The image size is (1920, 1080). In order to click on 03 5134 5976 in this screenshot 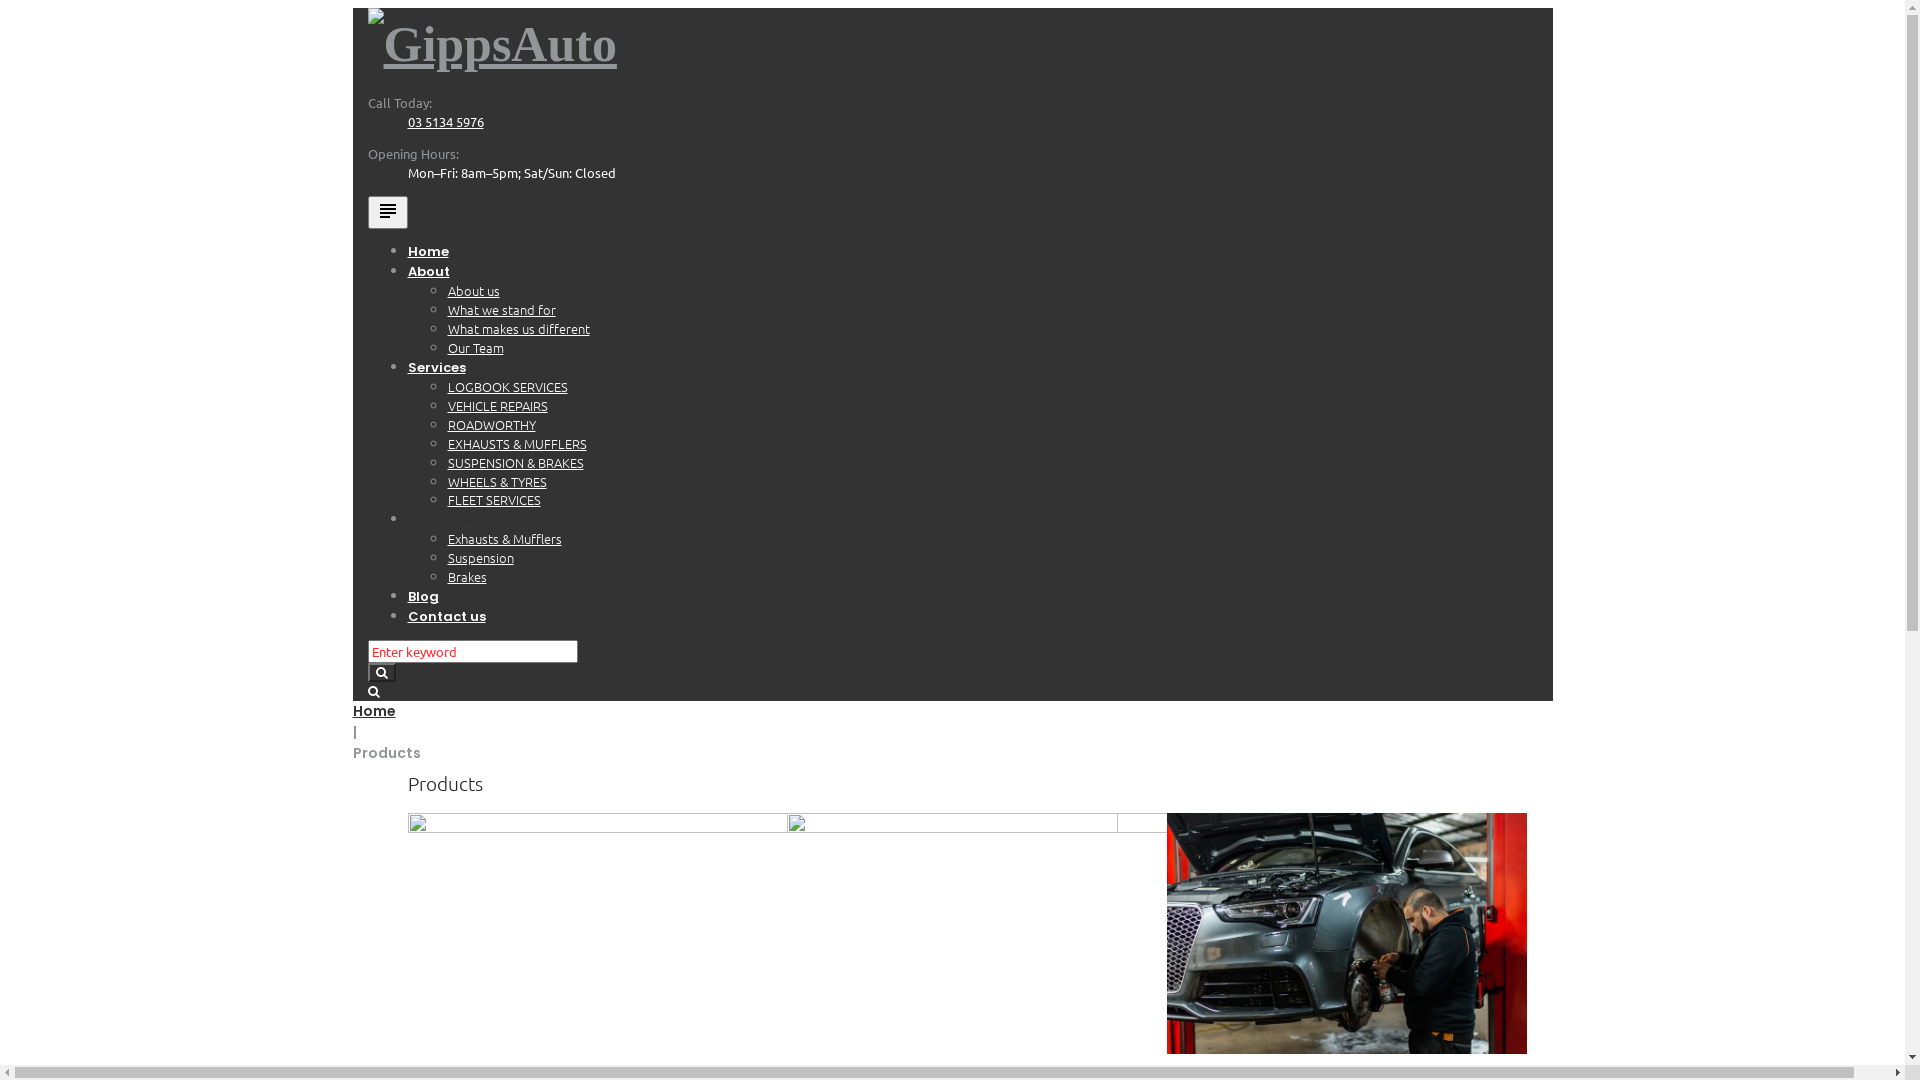, I will do `click(446, 122)`.